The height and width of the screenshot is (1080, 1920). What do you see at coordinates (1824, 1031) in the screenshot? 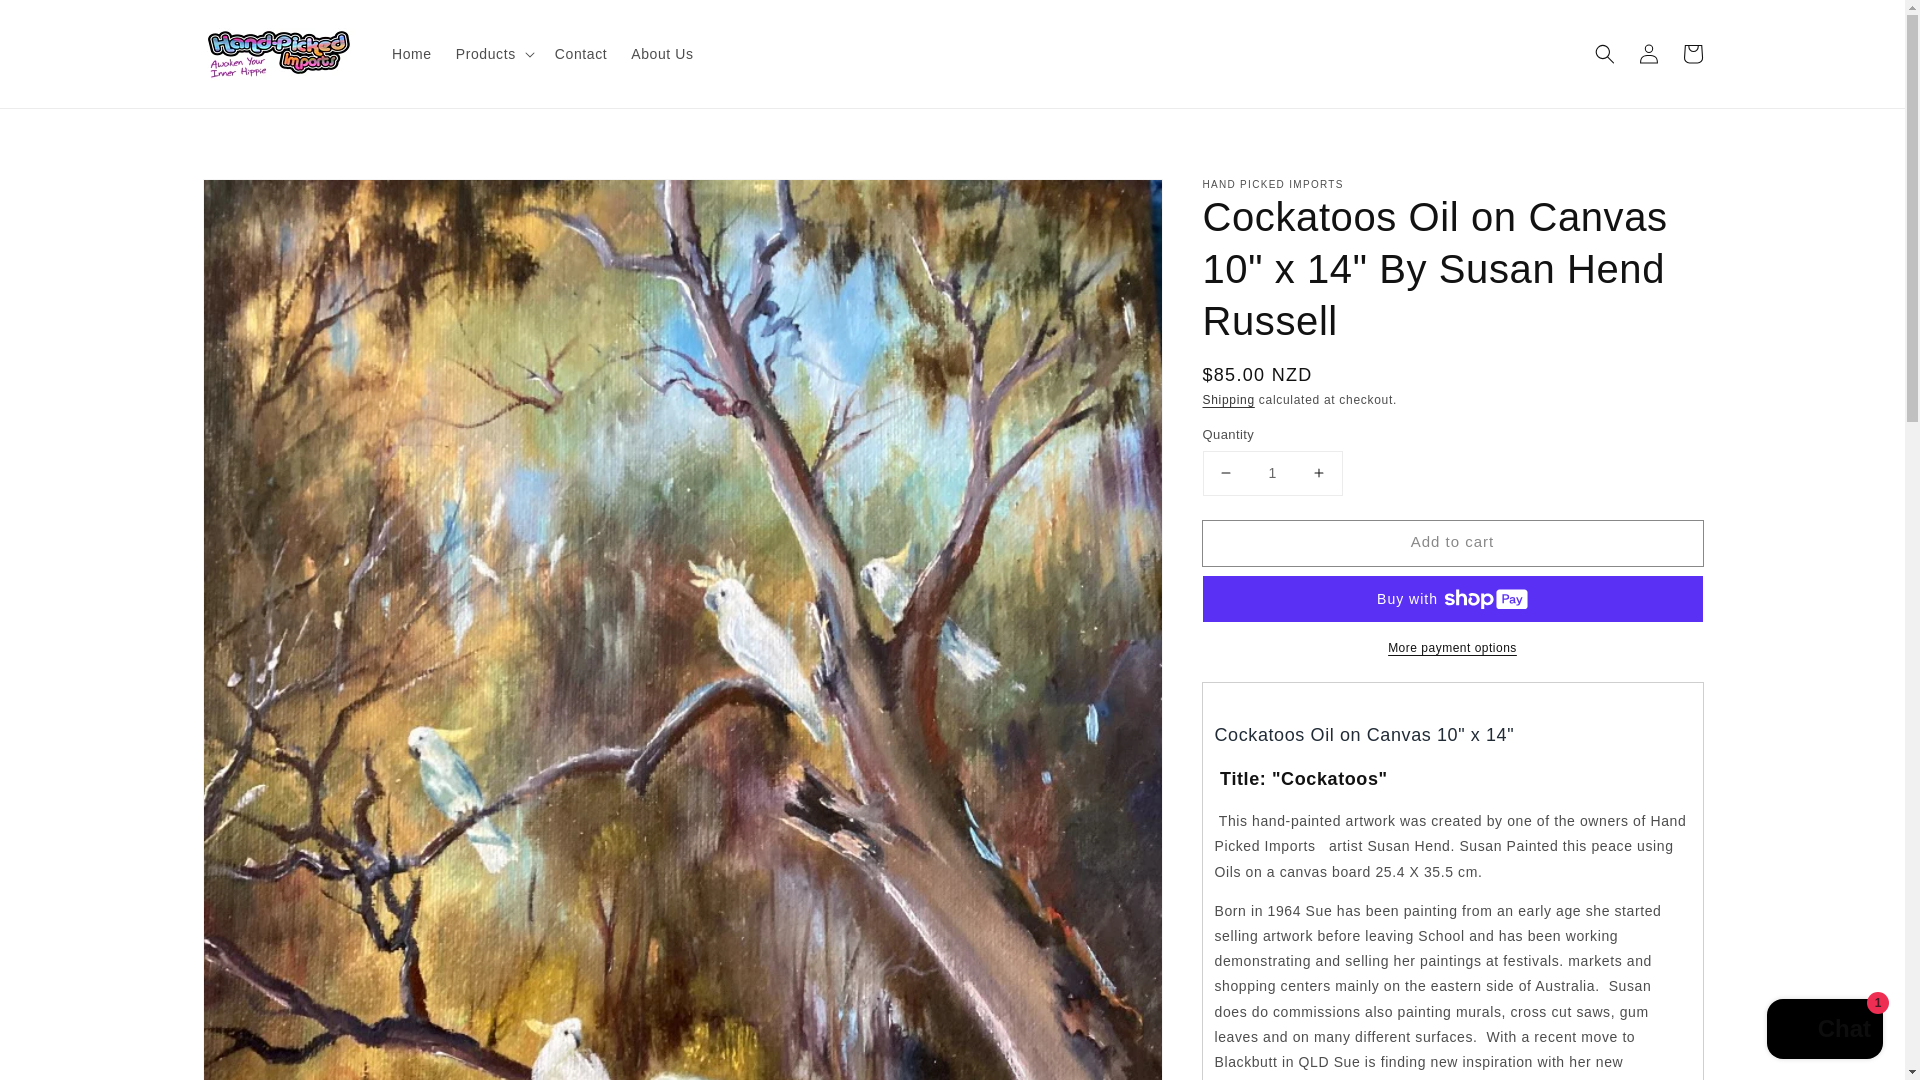
I see `Shopify online store chat` at bounding box center [1824, 1031].